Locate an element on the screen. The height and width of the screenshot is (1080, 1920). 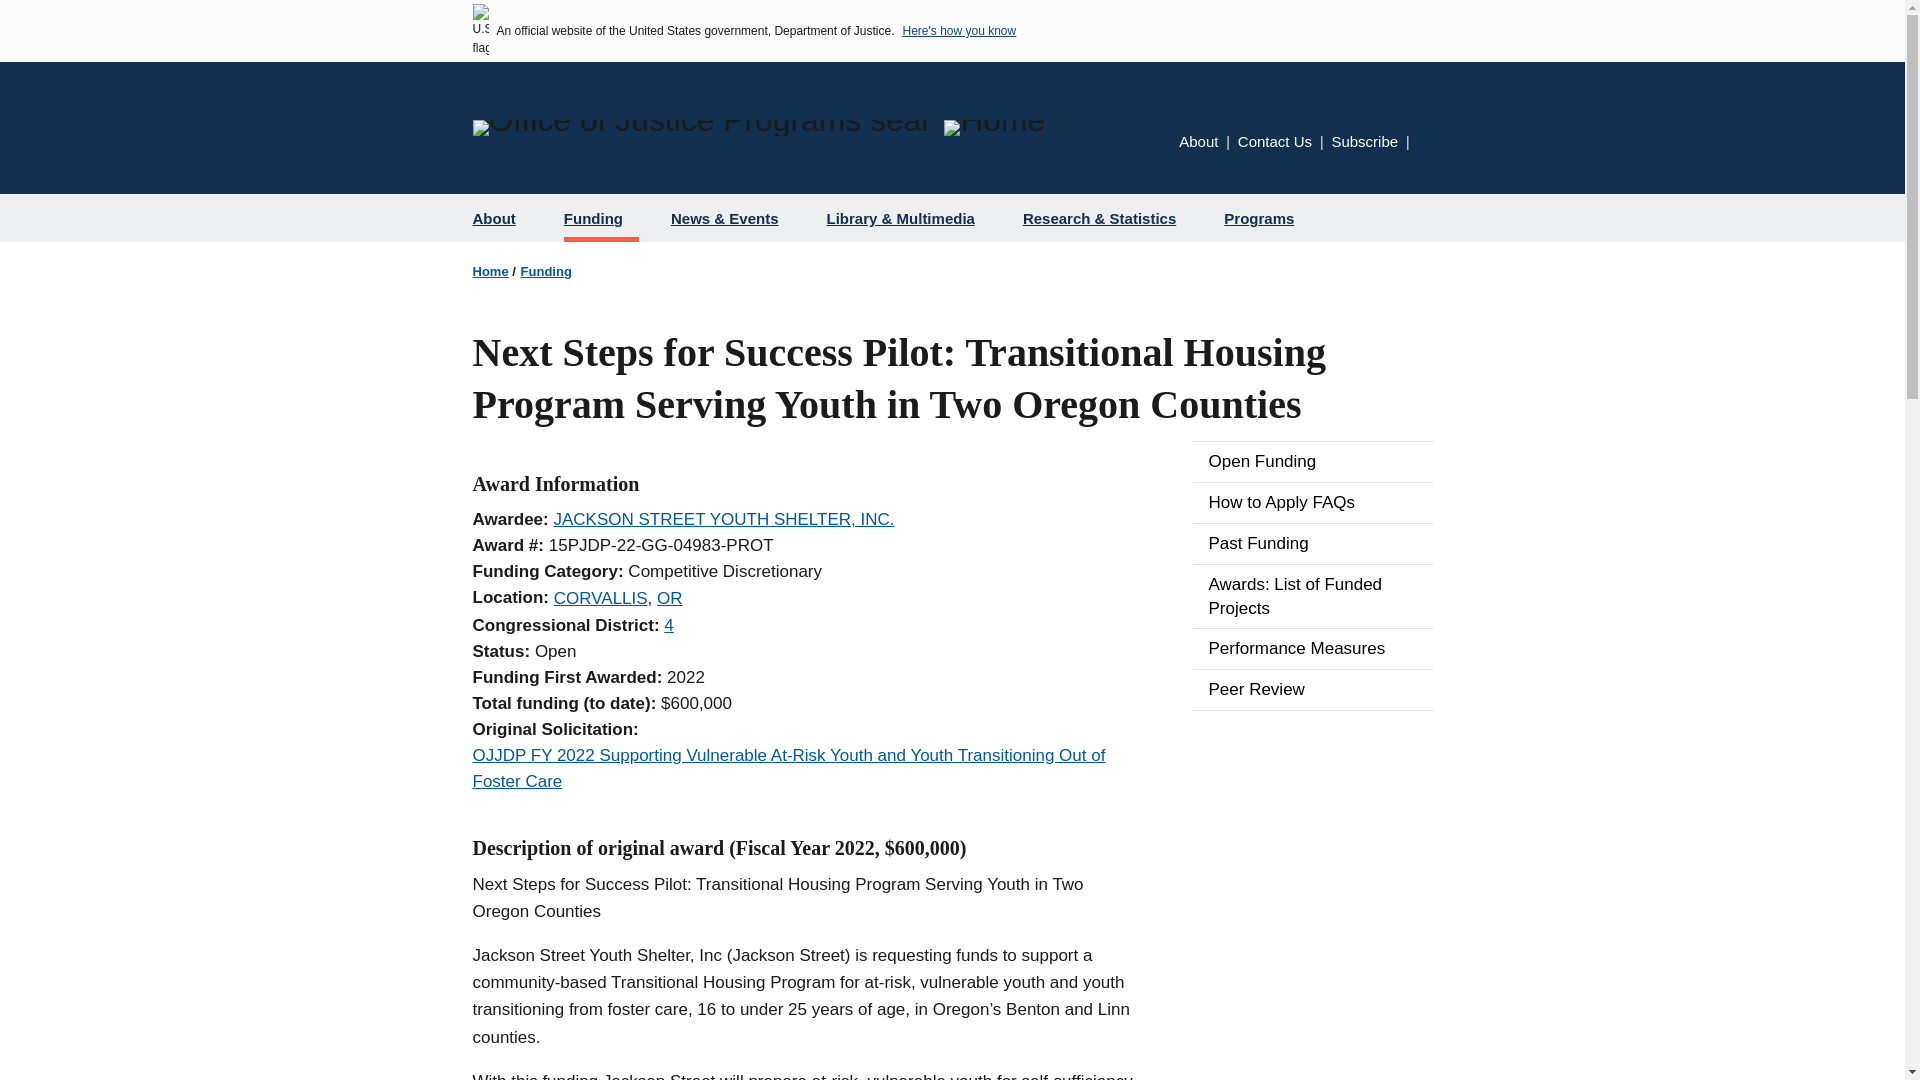
Funding is located at coordinates (546, 270).